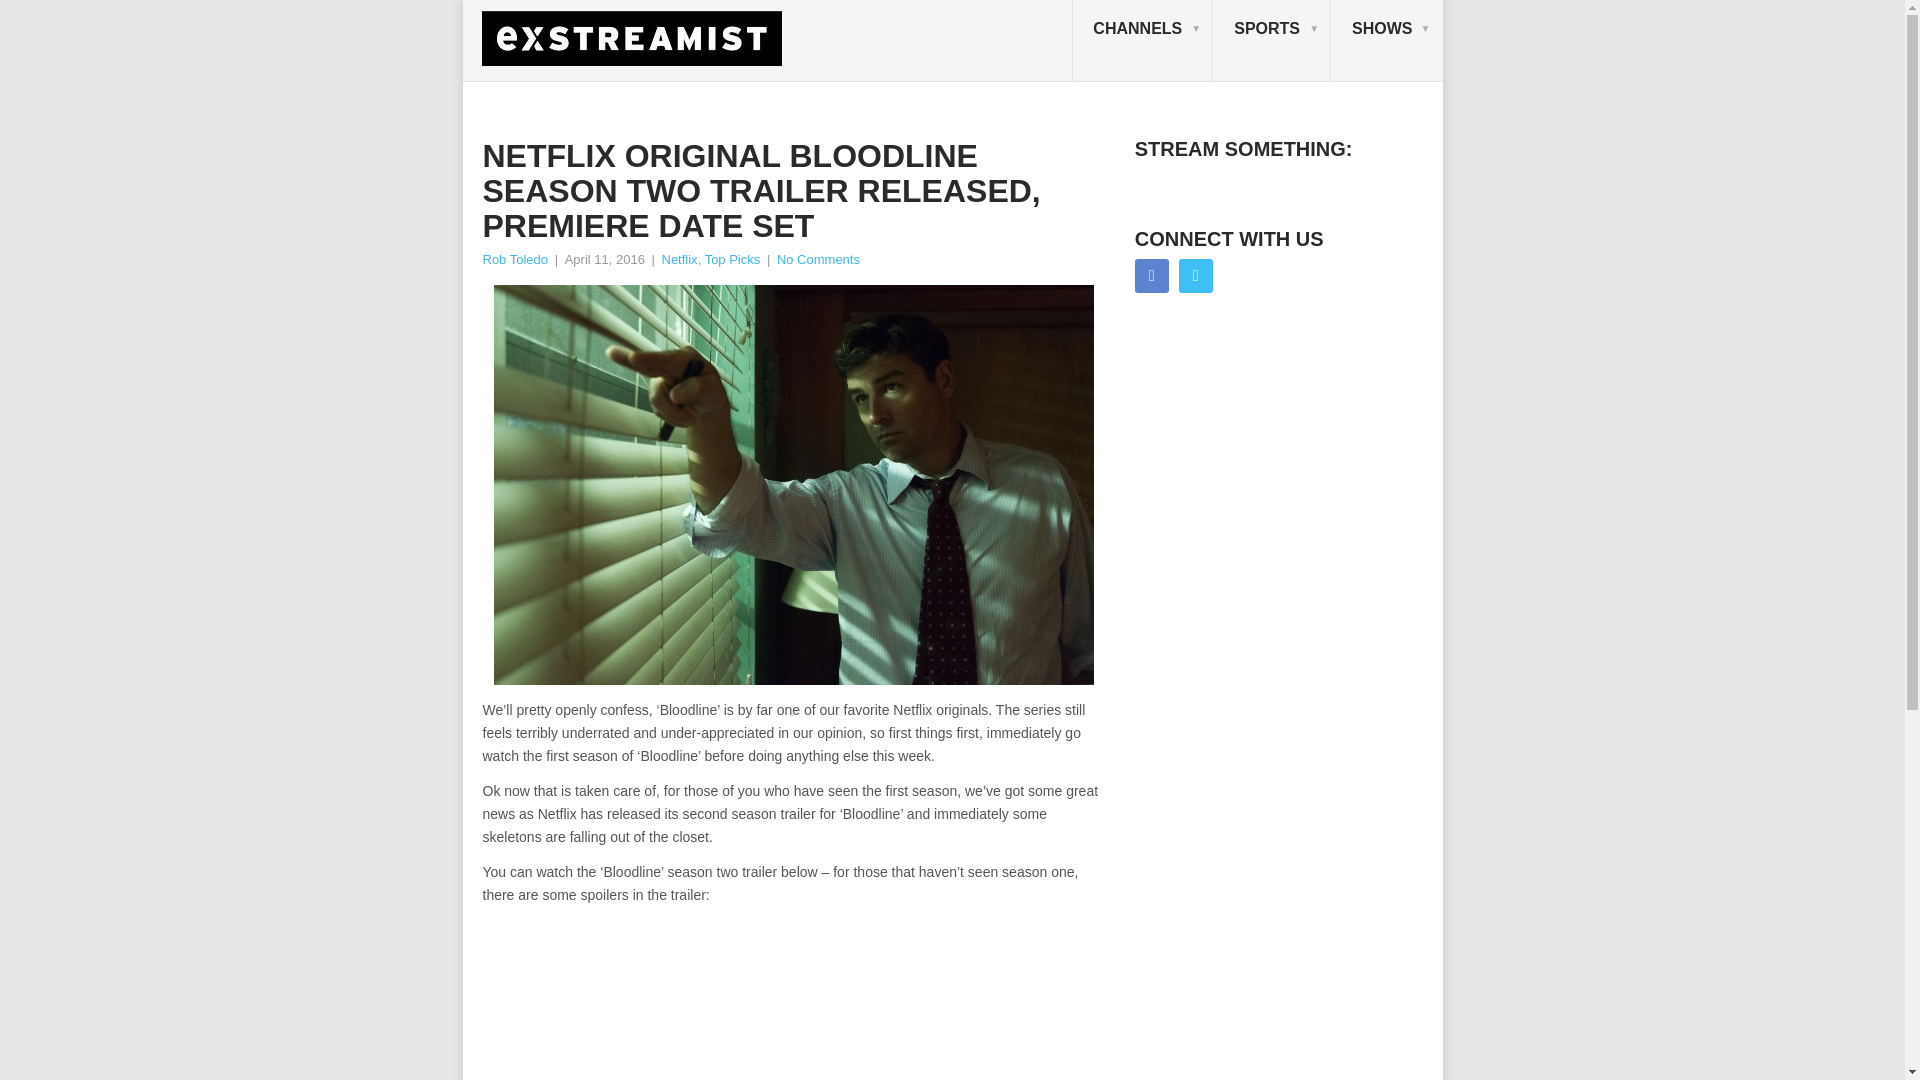 Image resolution: width=1920 pixels, height=1080 pixels. Describe the element at coordinates (1272, 41) in the screenshot. I see `SPORTS` at that location.